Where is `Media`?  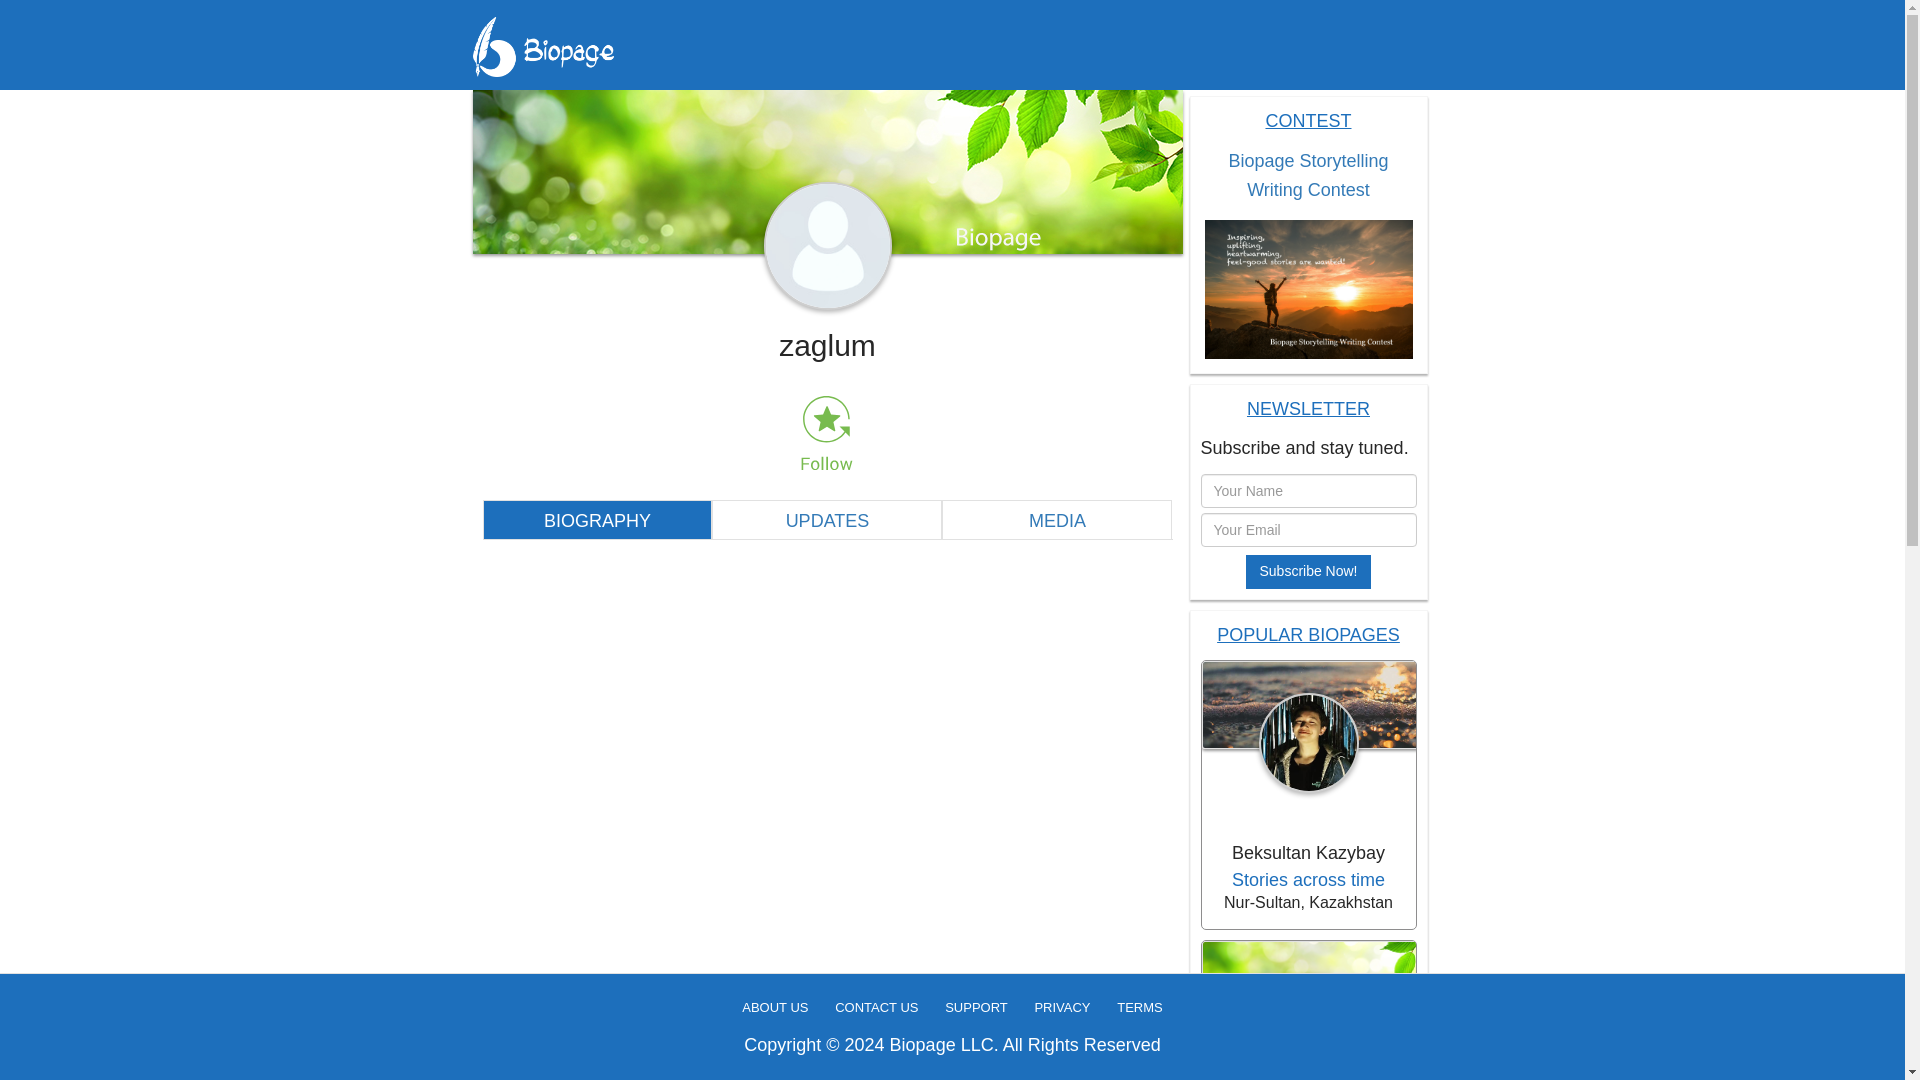
Media is located at coordinates (1056, 520).